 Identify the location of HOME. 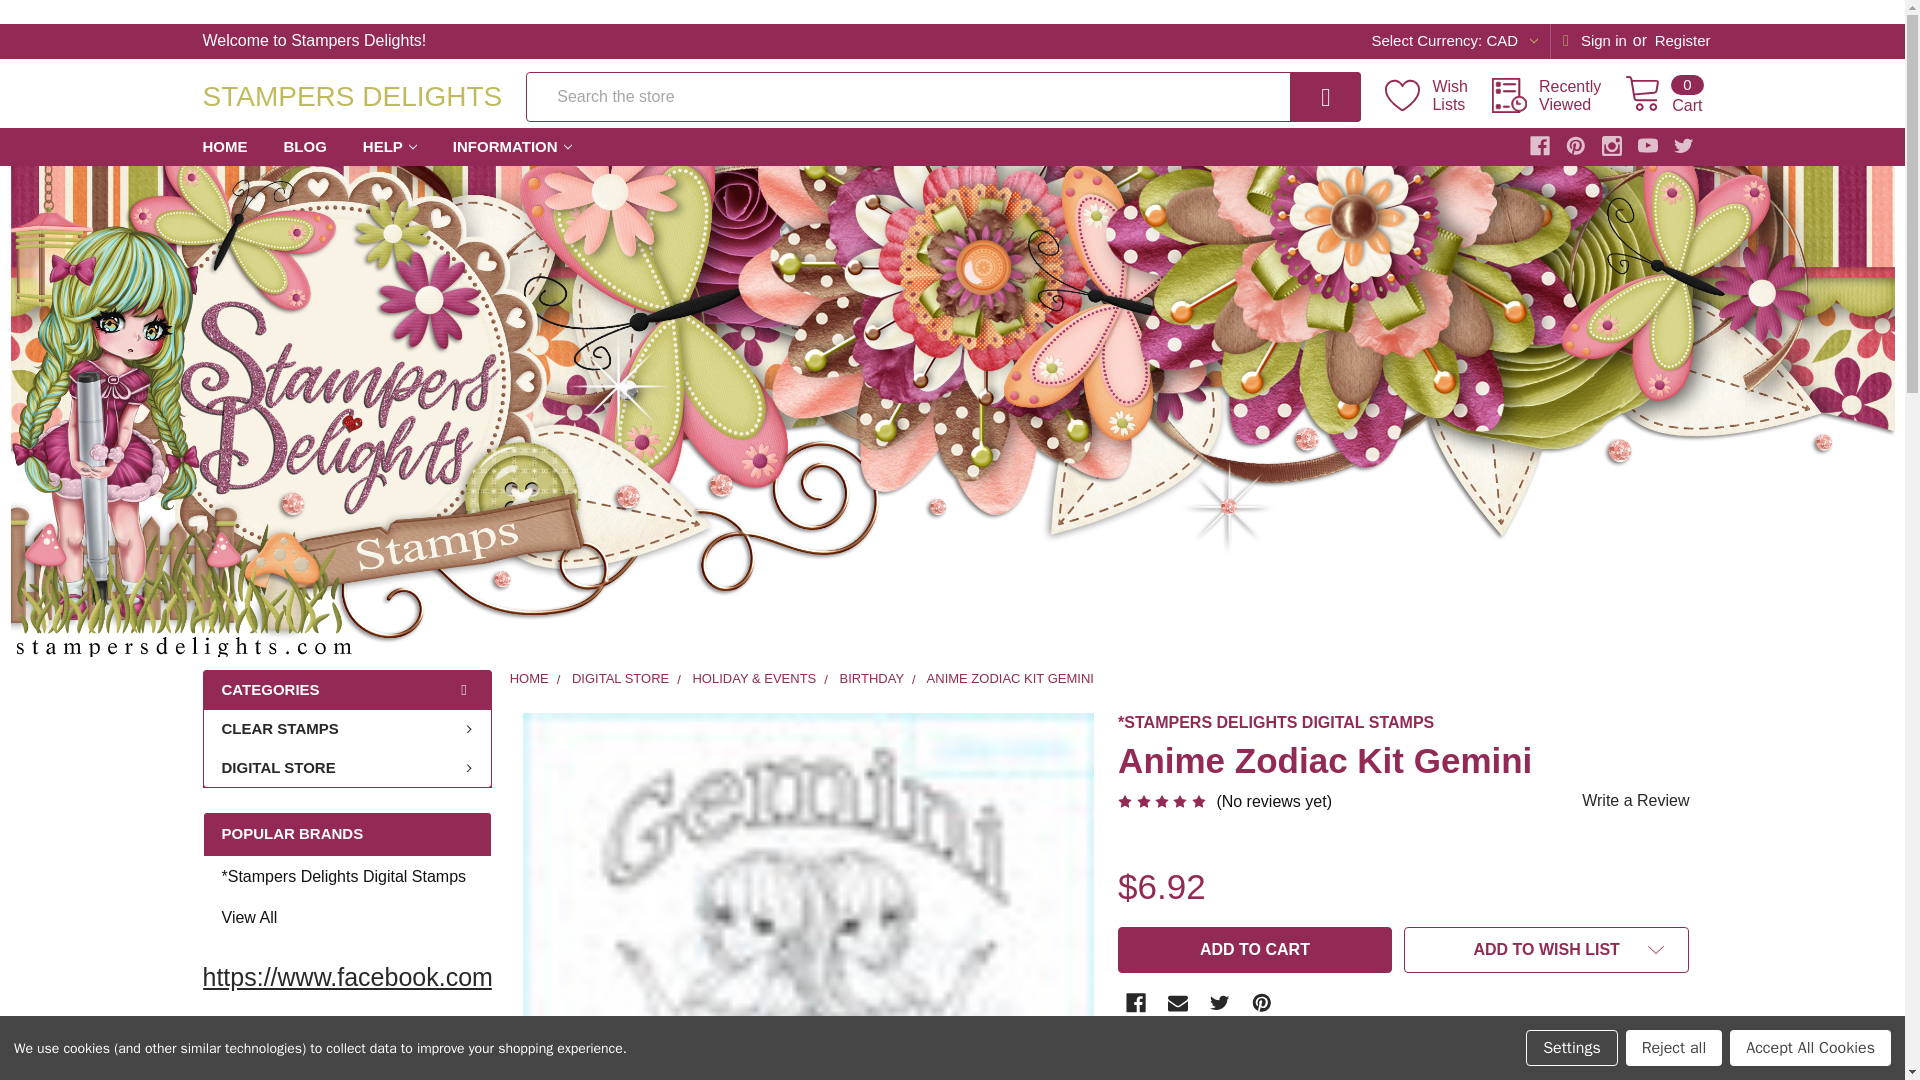
(1682, 41).